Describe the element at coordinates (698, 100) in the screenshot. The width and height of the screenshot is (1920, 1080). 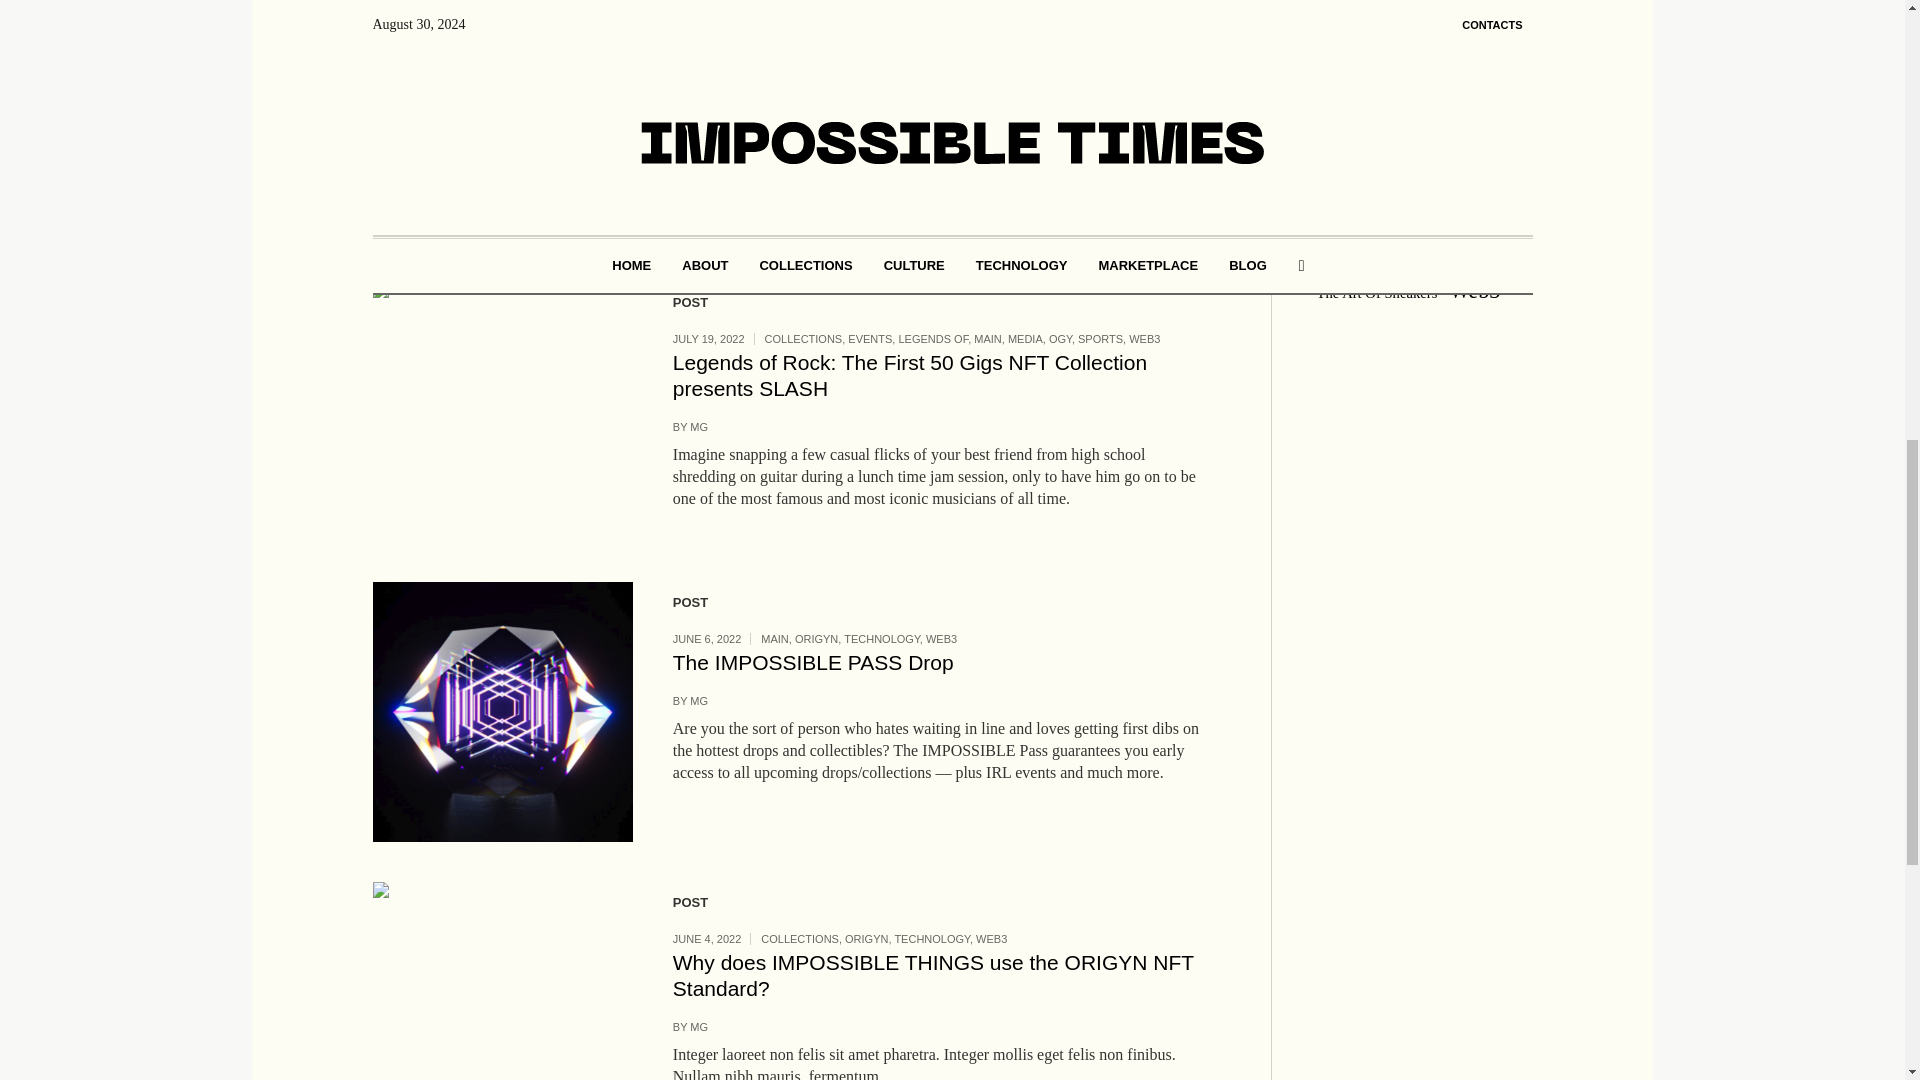
I see `Posts by MG` at that location.